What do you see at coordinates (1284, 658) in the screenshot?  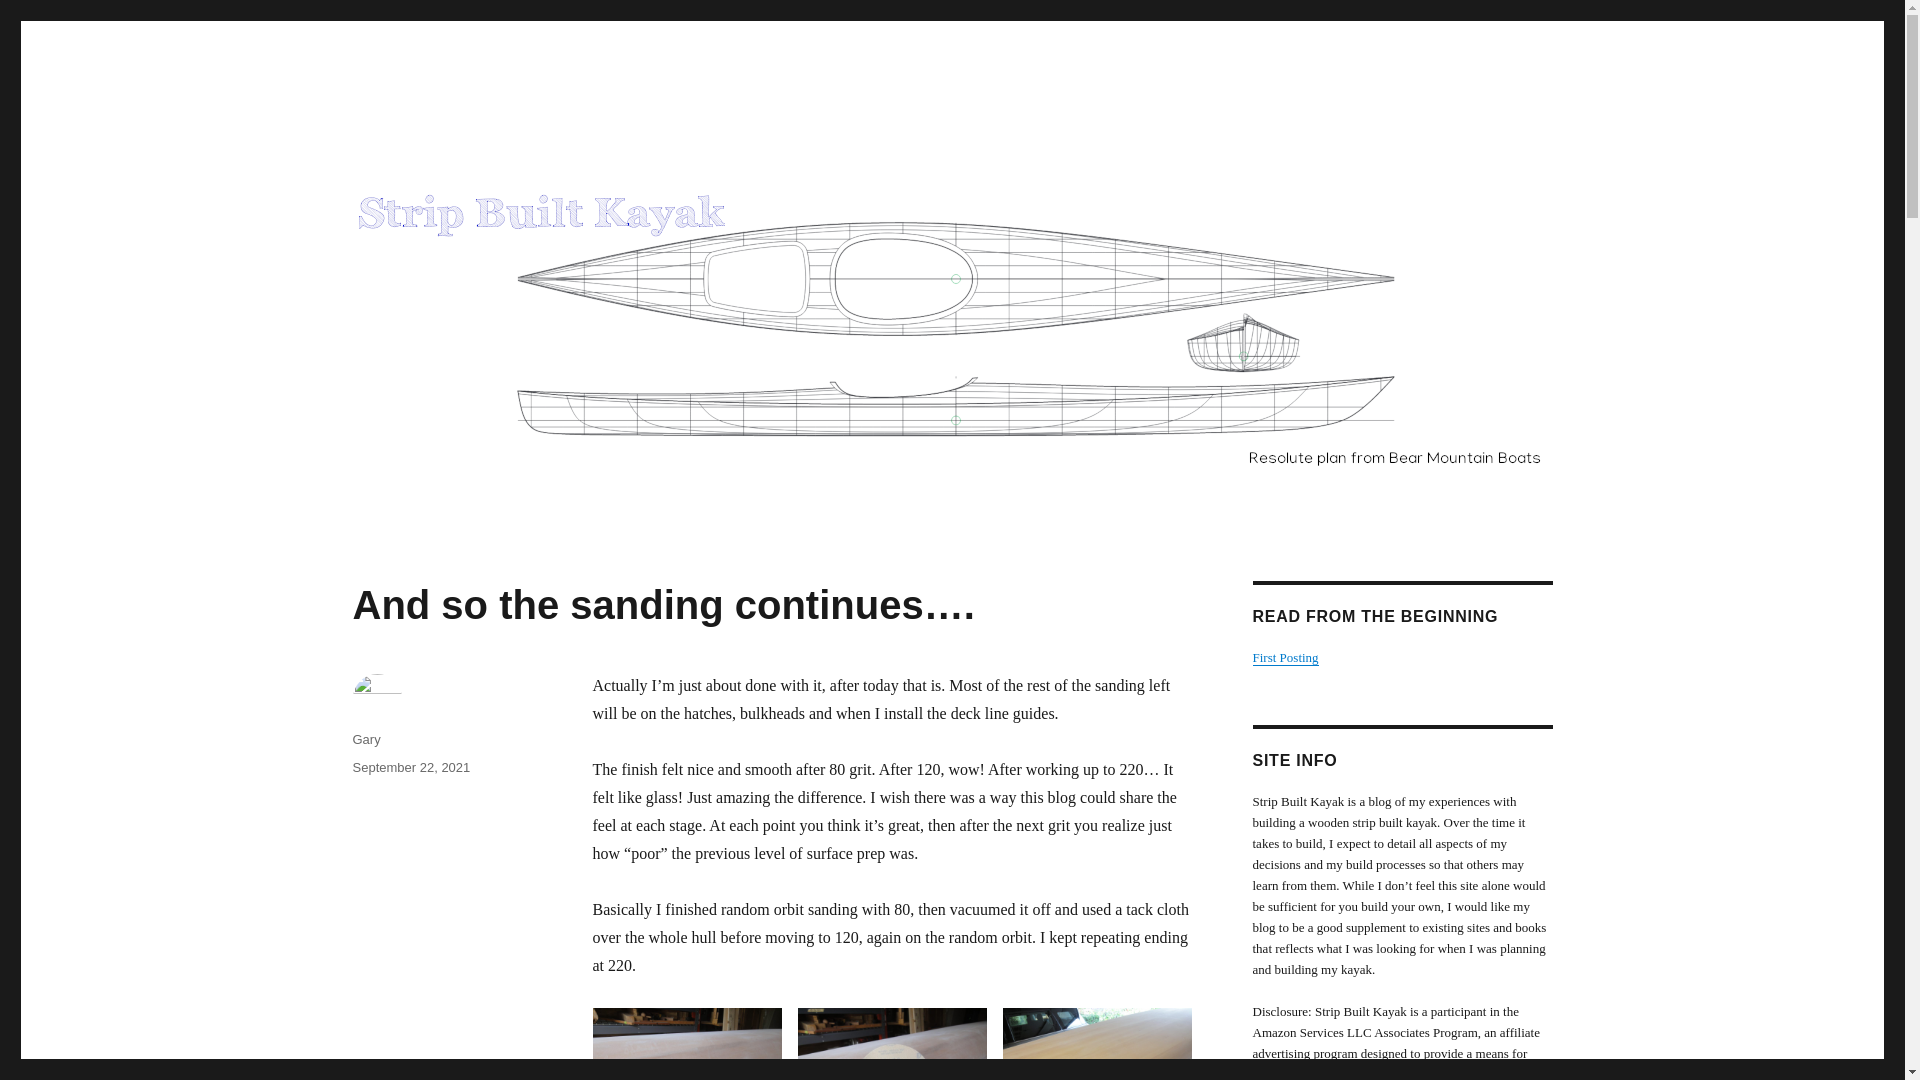 I see `First Posting` at bounding box center [1284, 658].